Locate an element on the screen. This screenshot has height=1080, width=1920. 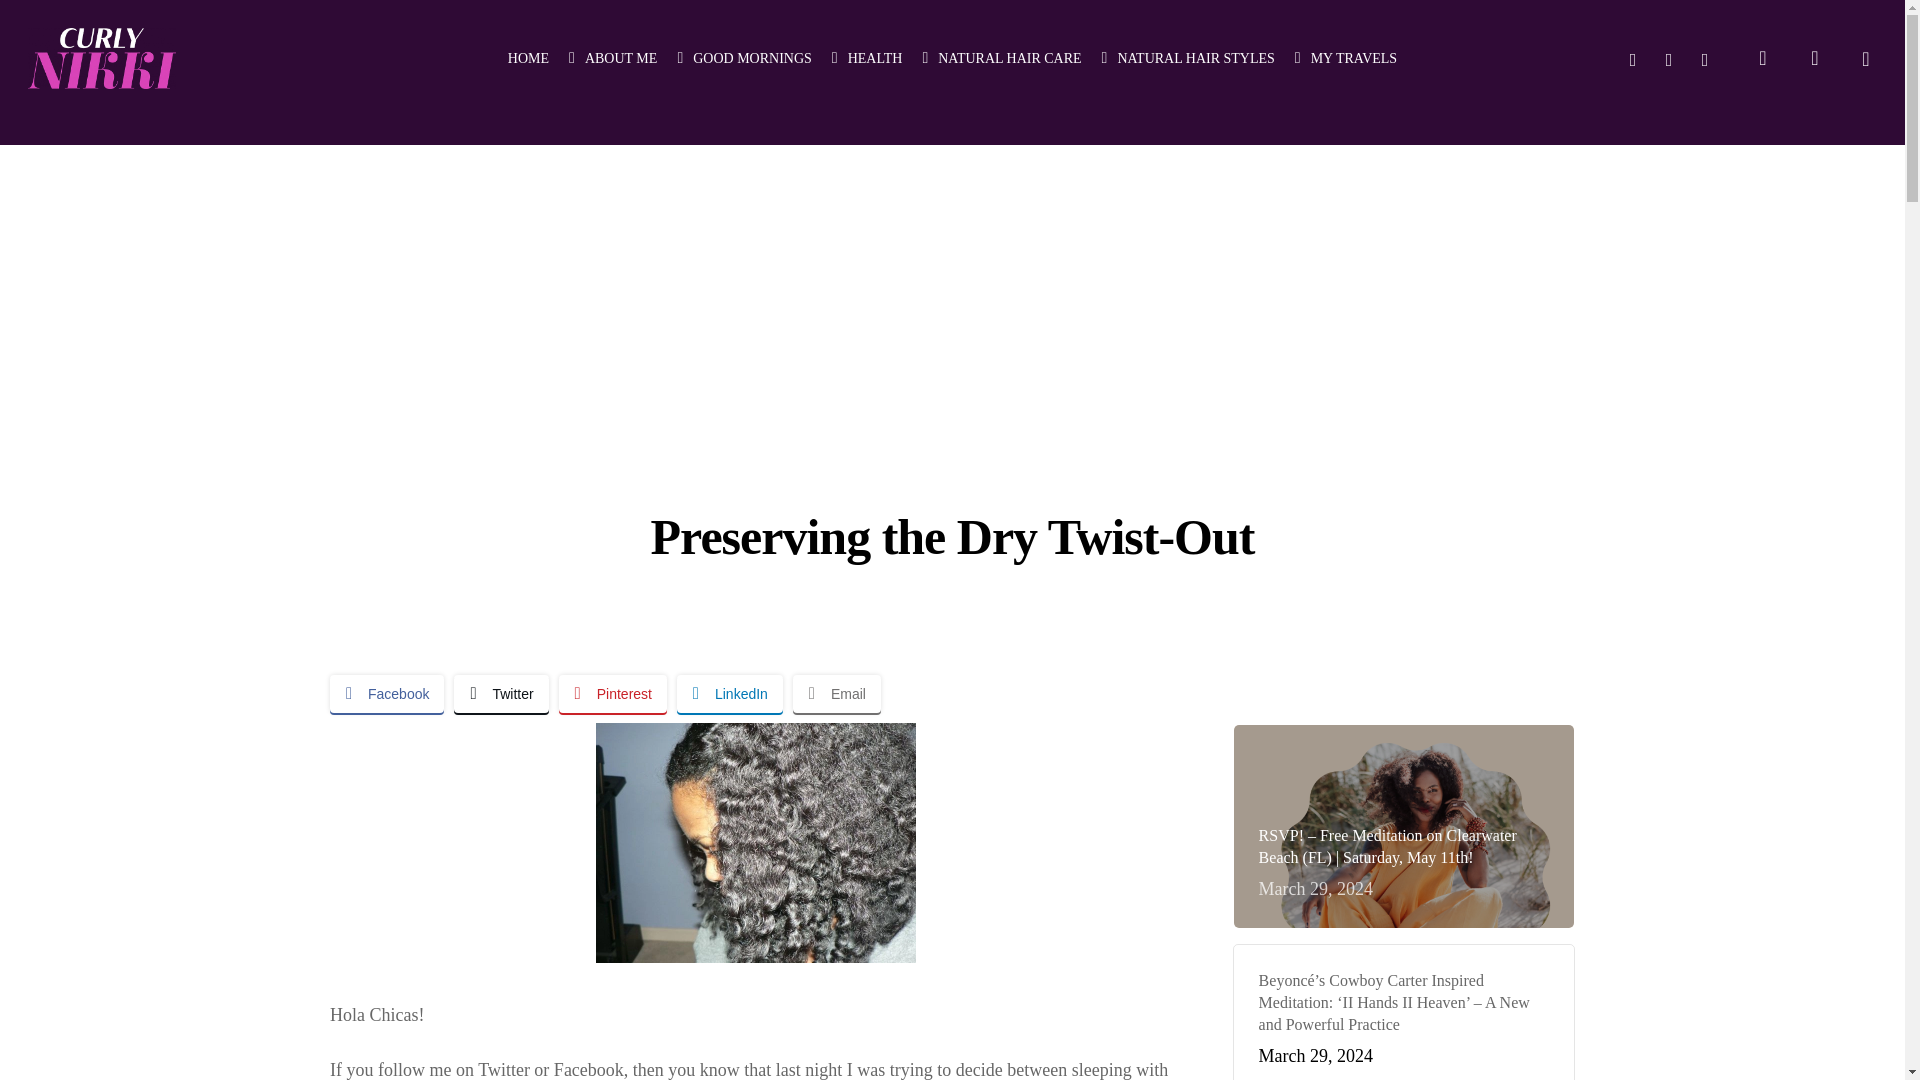
HEALTH is located at coordinates (866, 58).